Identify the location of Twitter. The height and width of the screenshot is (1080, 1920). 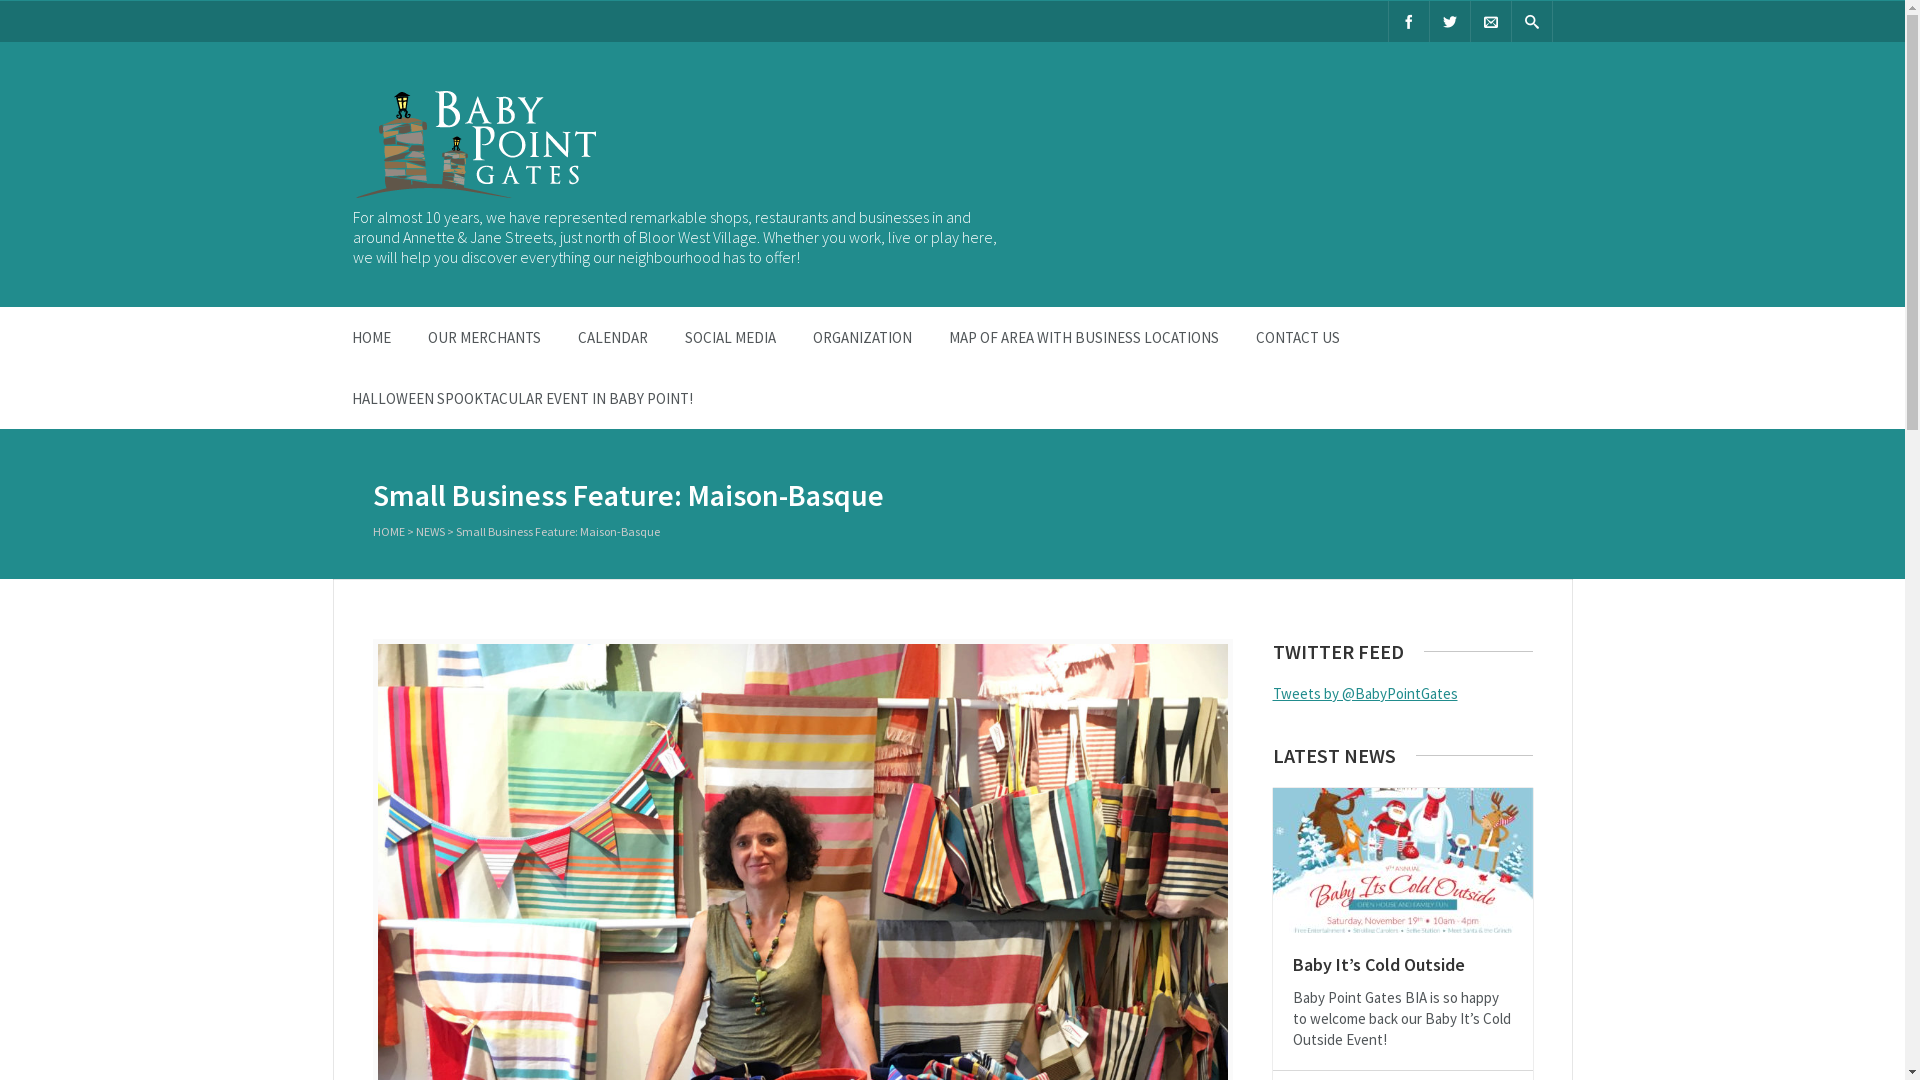
(1450, 22).